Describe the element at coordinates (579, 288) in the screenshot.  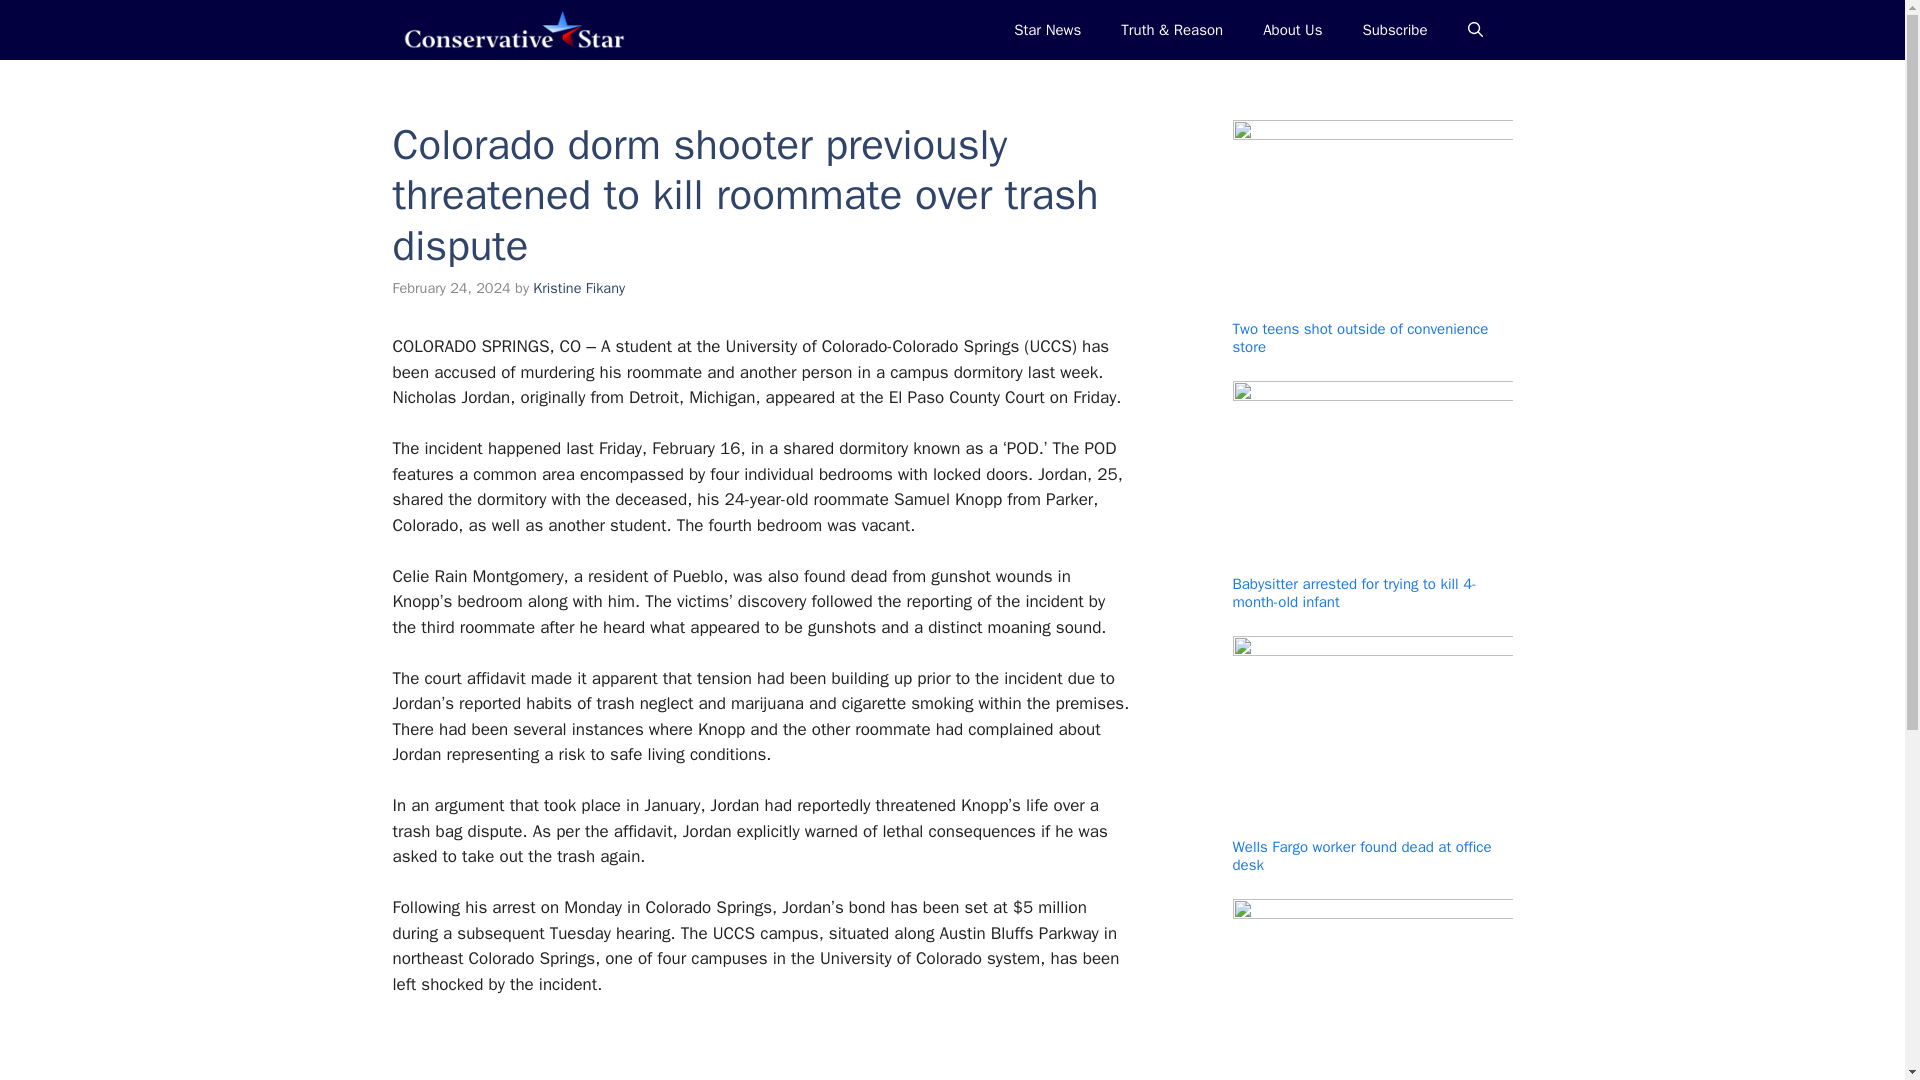
I see `Kristine Fikany` at that location.